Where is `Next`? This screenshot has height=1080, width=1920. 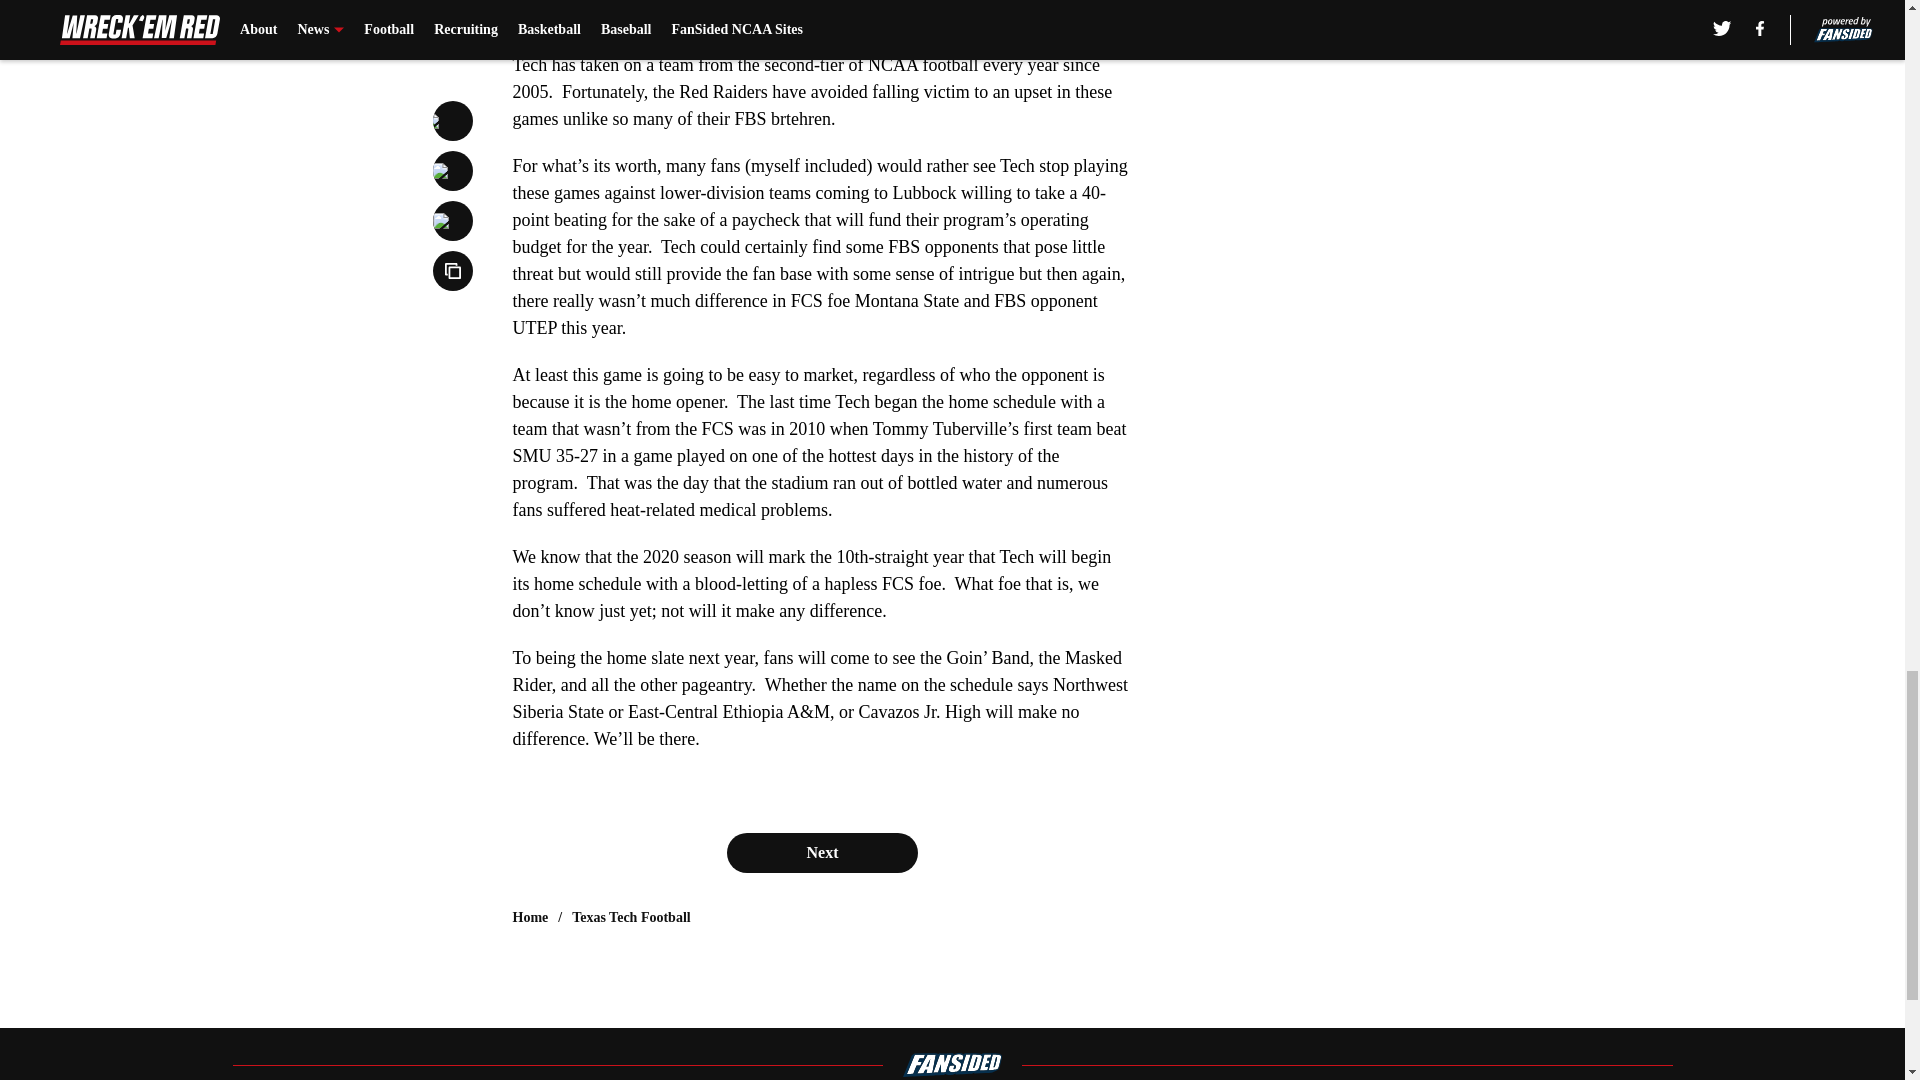
Next is located at coordinates (821, 852).